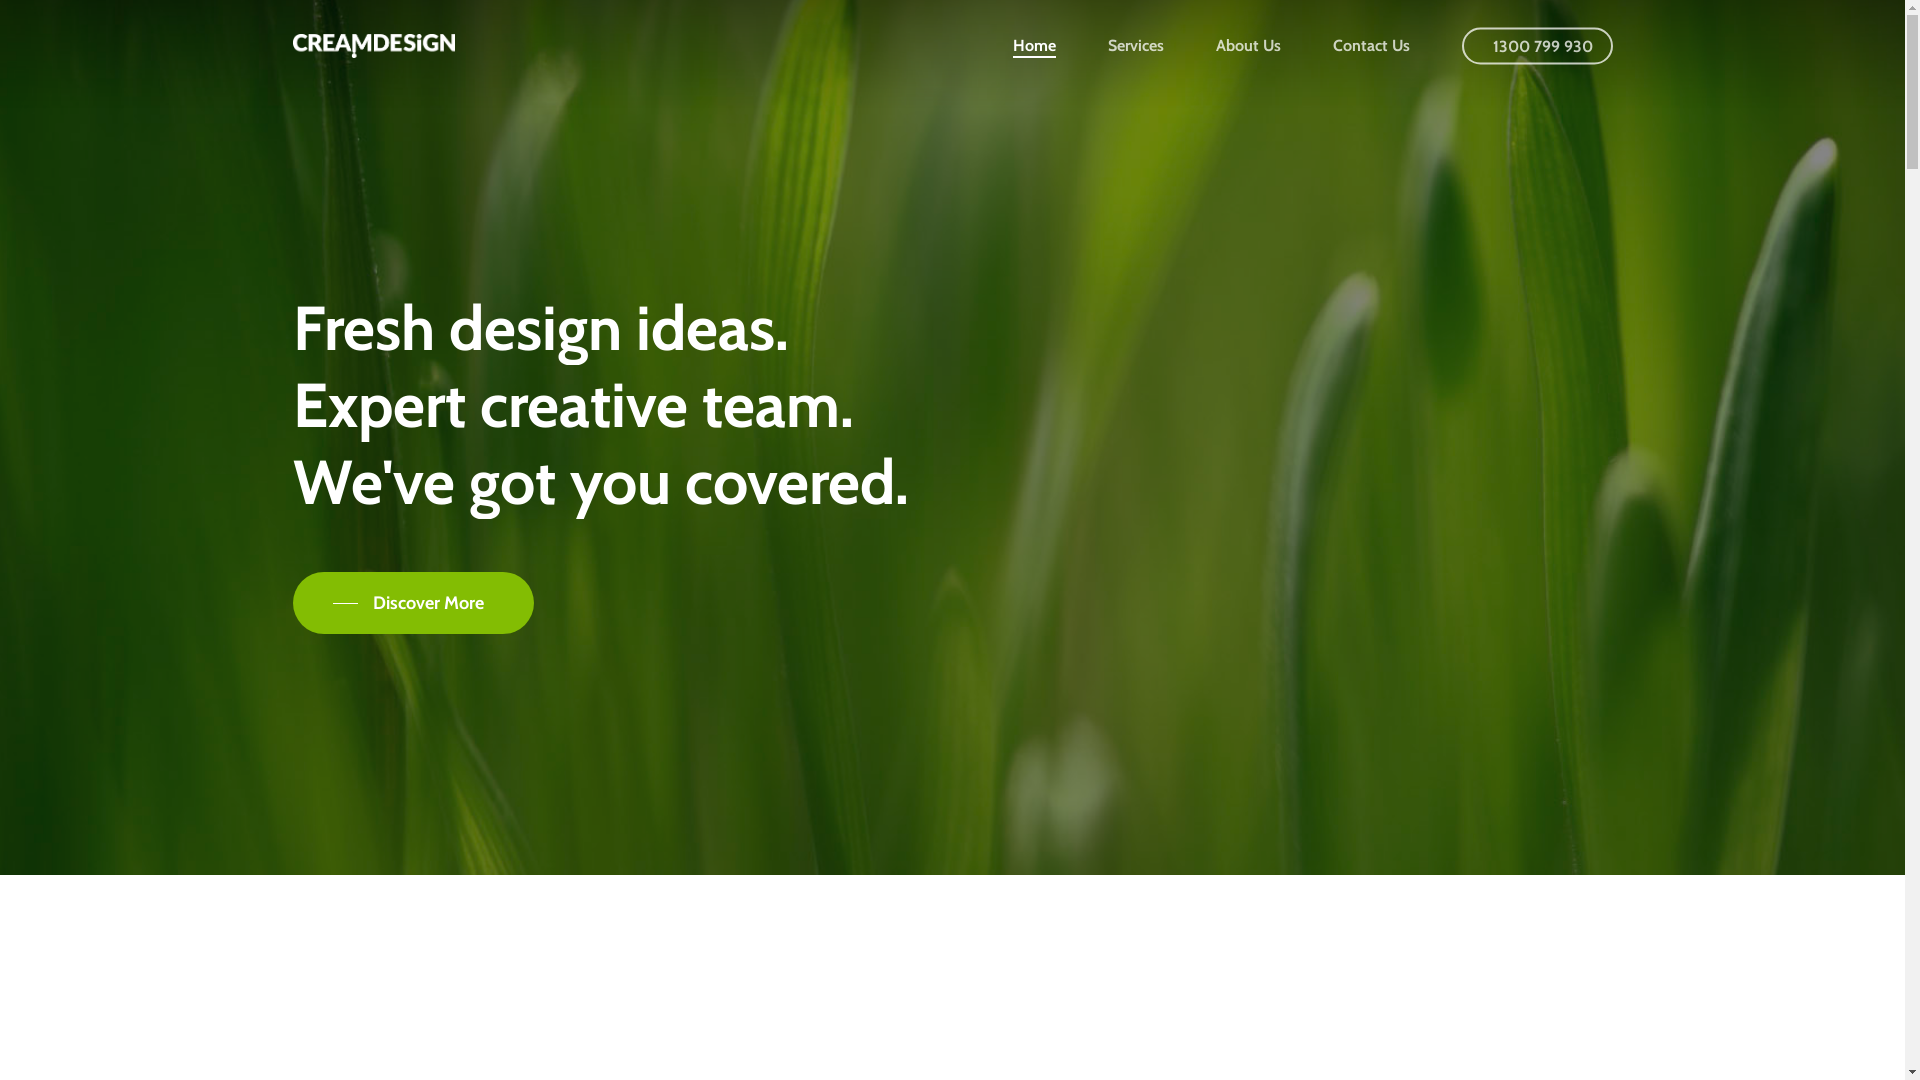 This screenshot has height=1080, width=1920. What do you see at coordinates (1538, 46) in the screenshot?
I see `1300 799 930` at bounding box center [1538, 46].